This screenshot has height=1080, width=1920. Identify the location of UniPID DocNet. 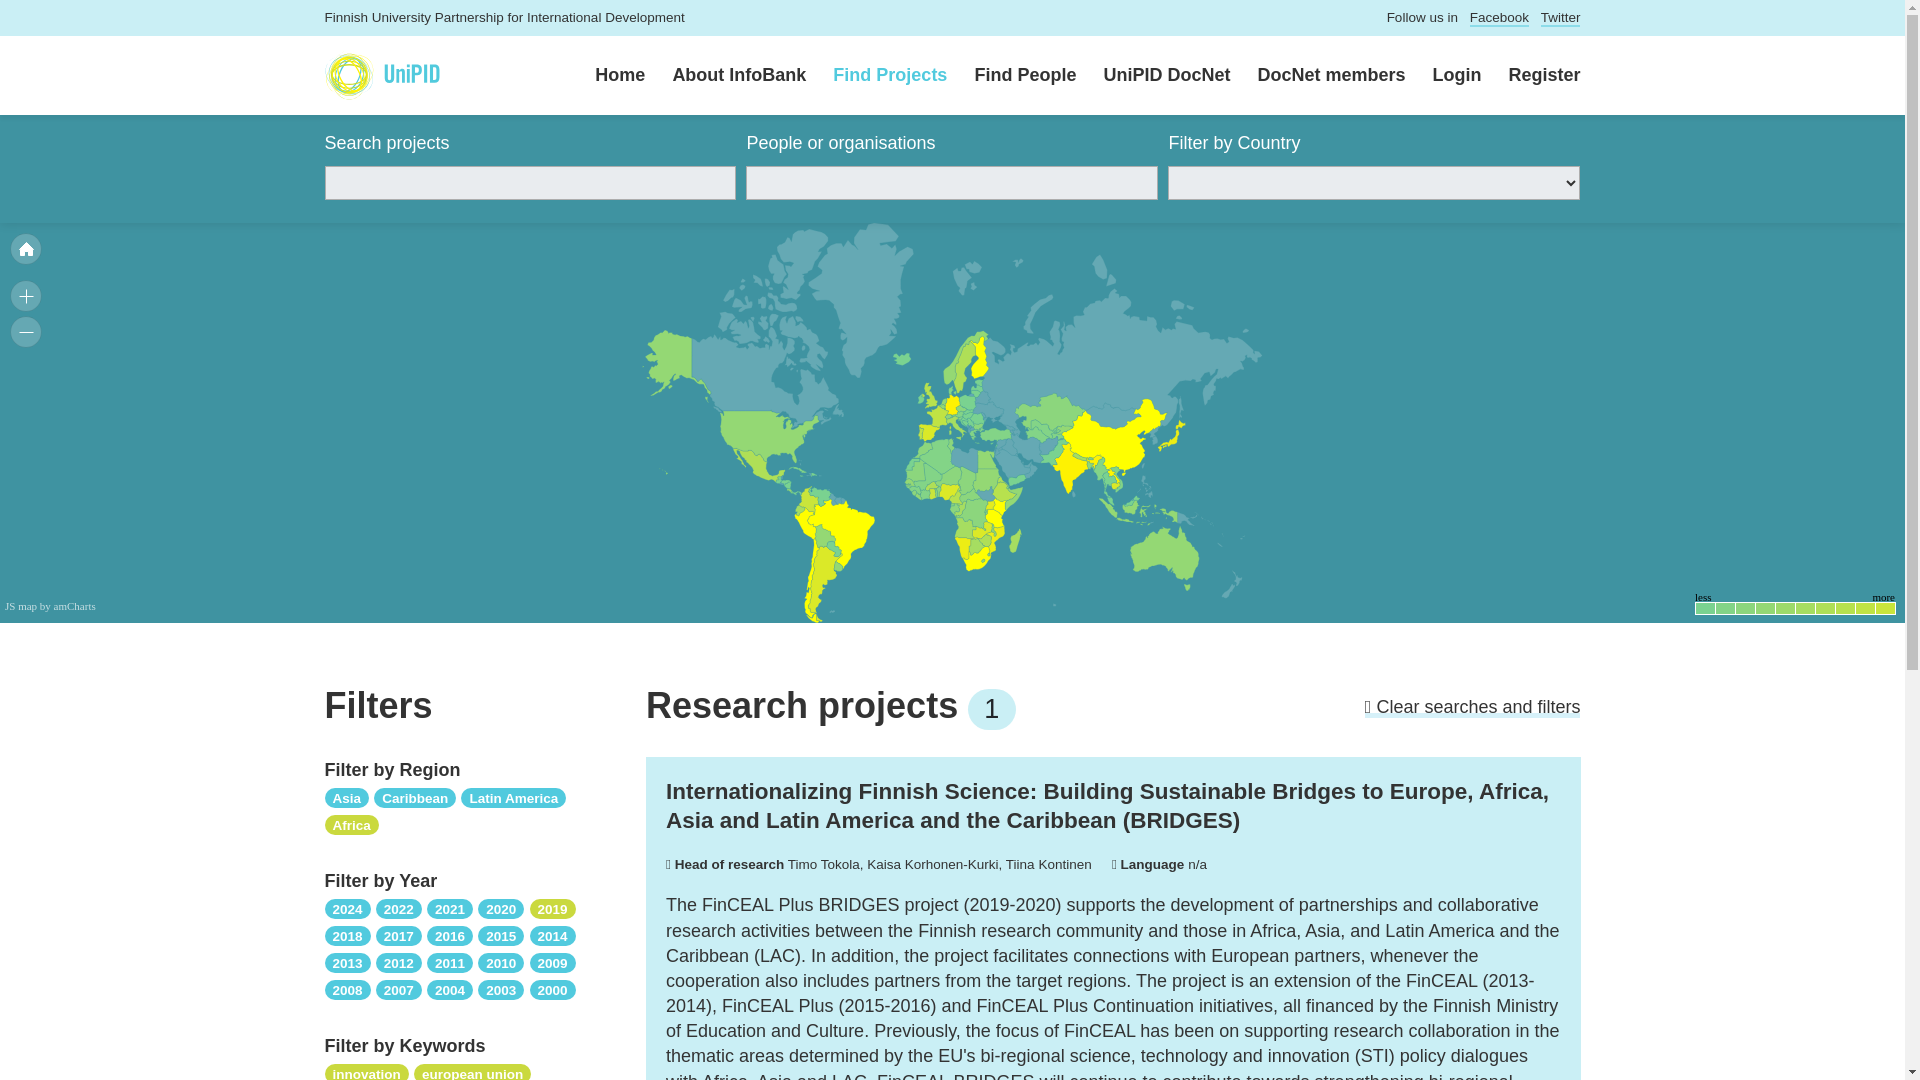
(1152, 76).